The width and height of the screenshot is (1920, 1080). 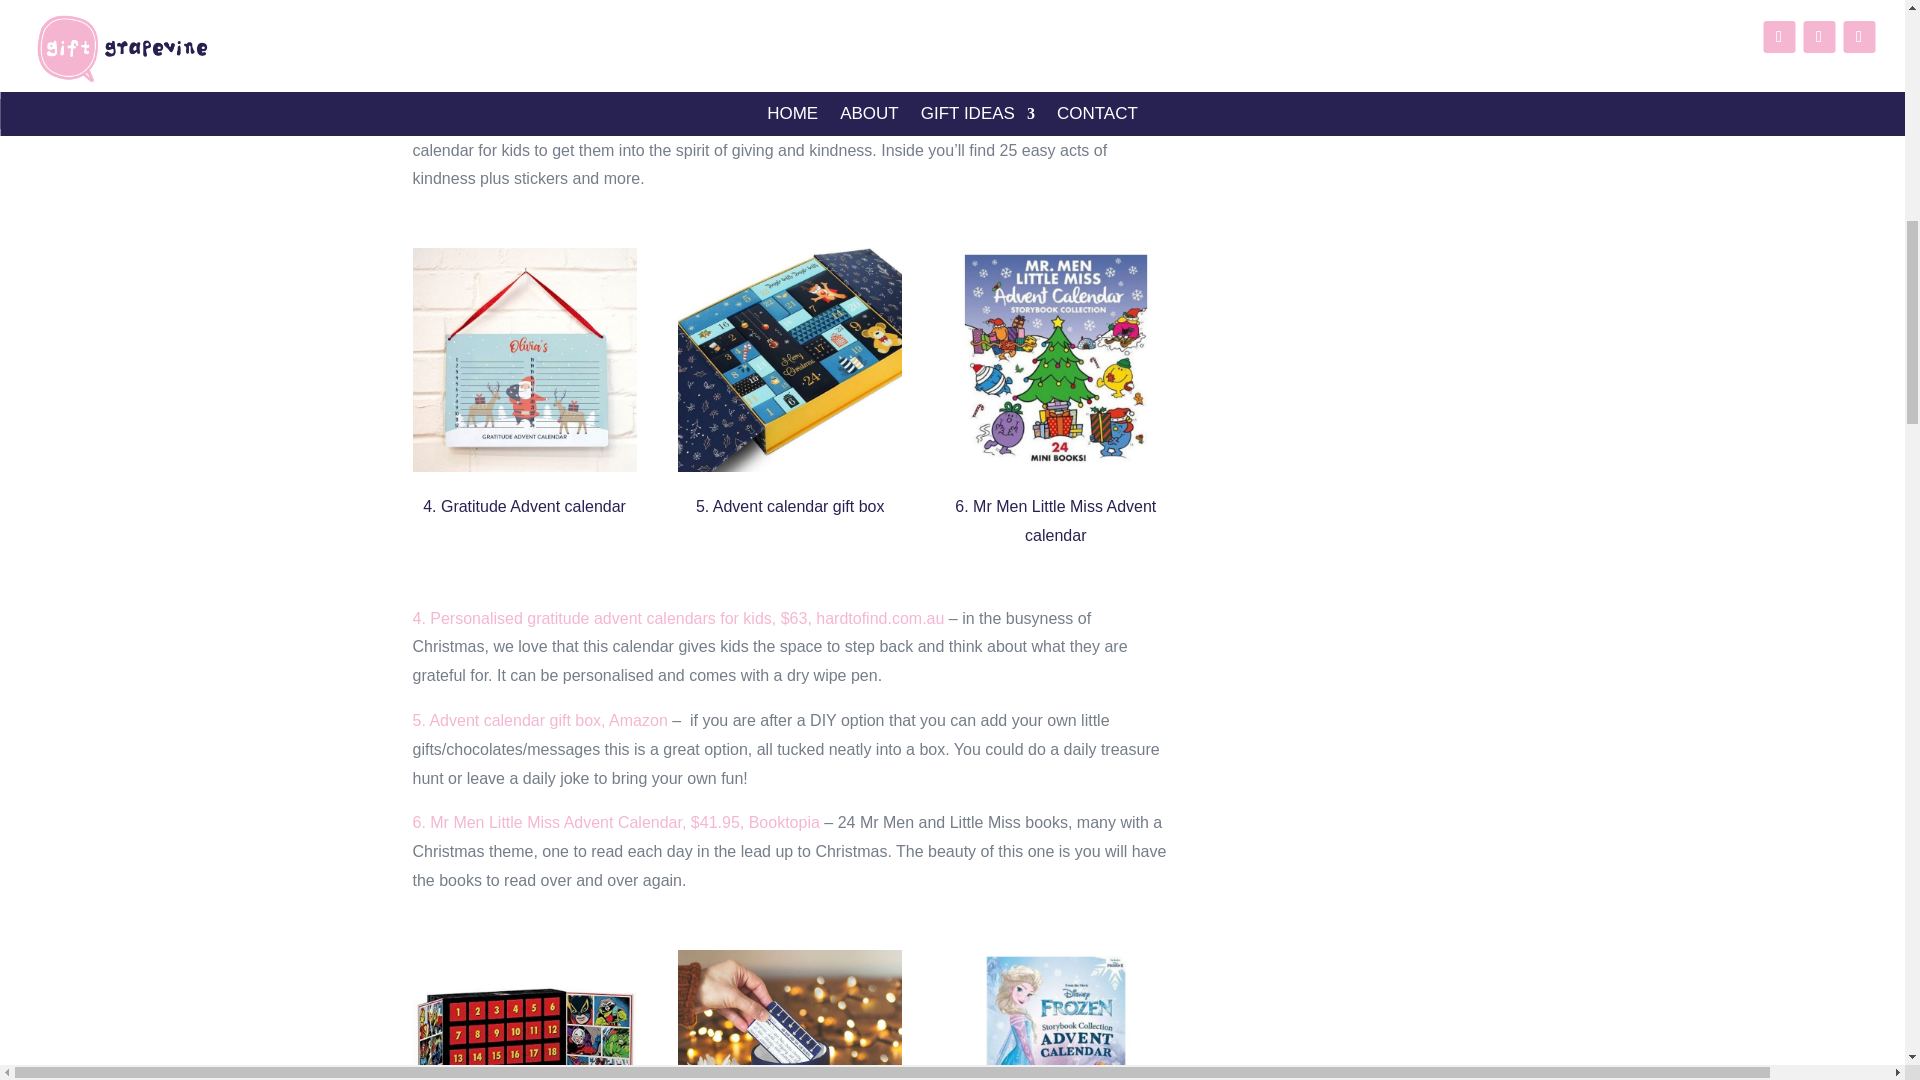 I want to click on personalised-advent-jar, so click(x=790, y=1015).